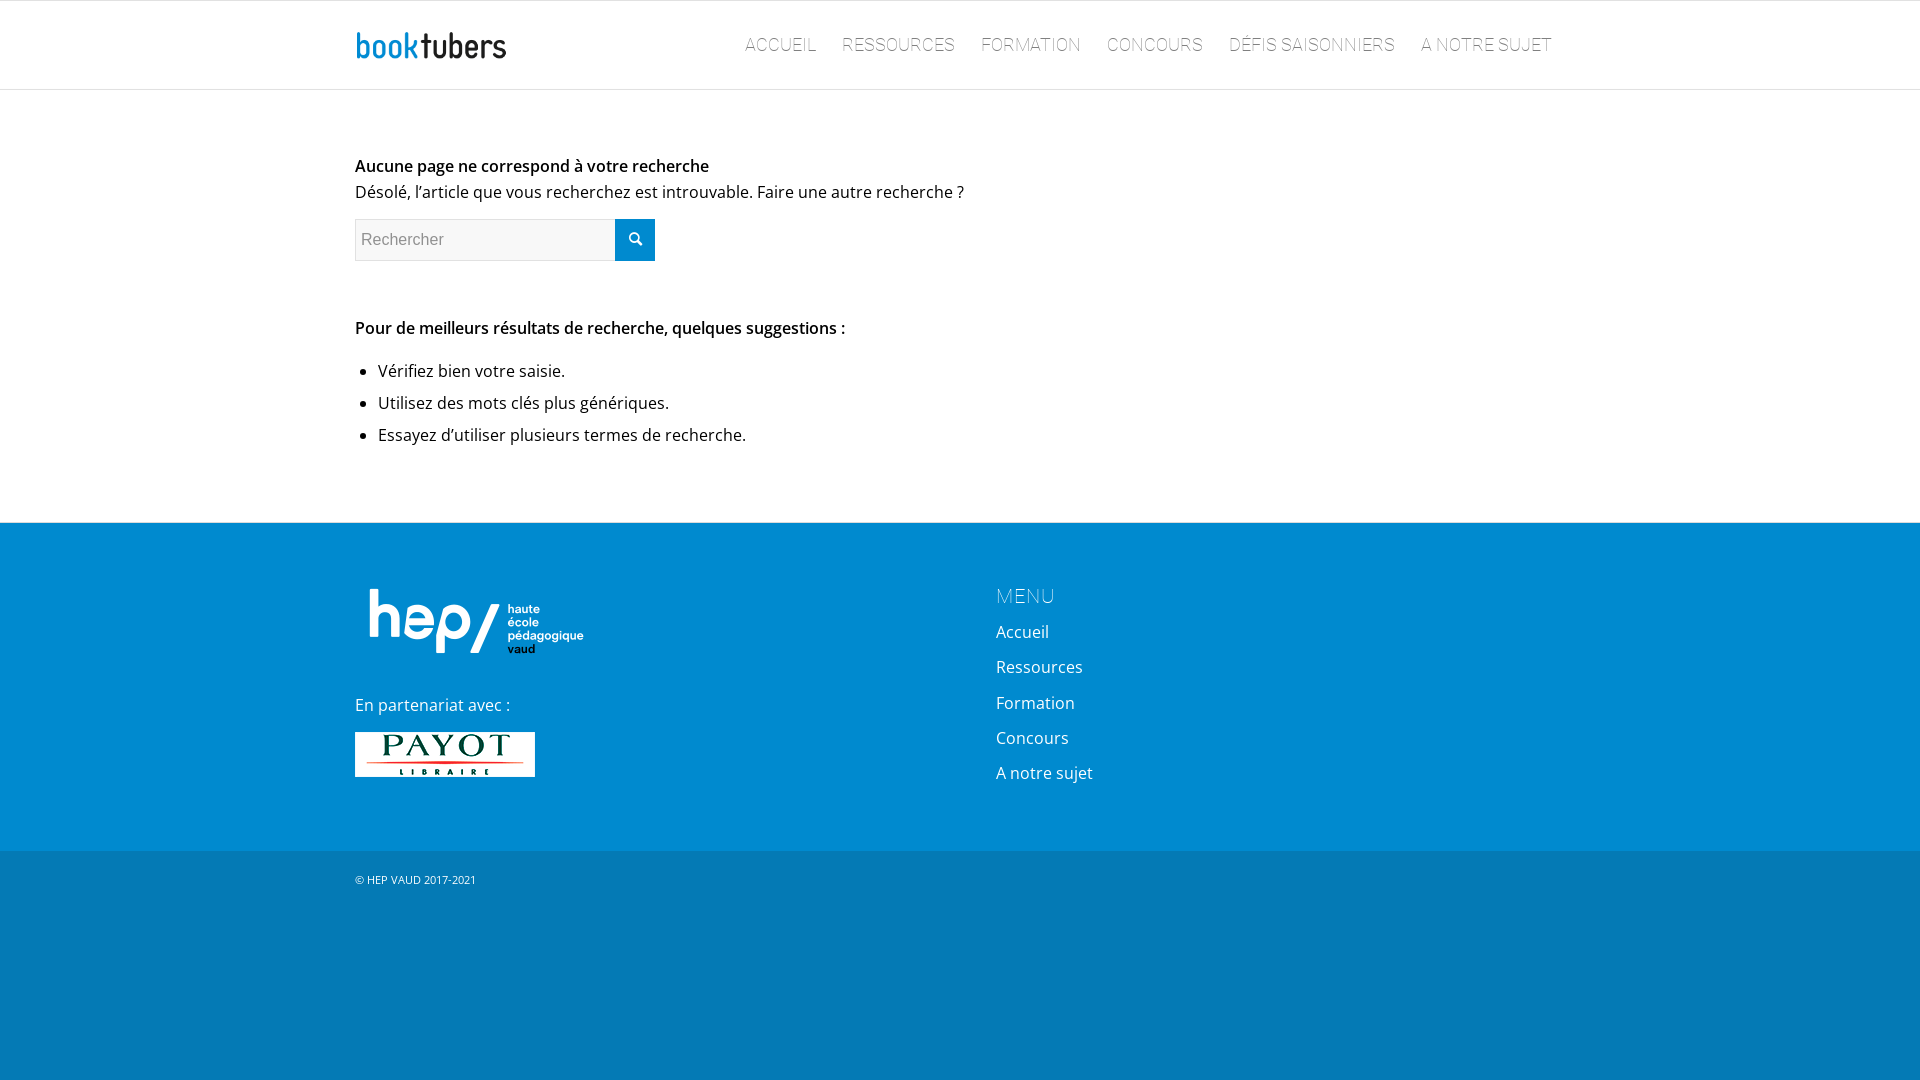  I want to click on Concours, so click(1280, 738).